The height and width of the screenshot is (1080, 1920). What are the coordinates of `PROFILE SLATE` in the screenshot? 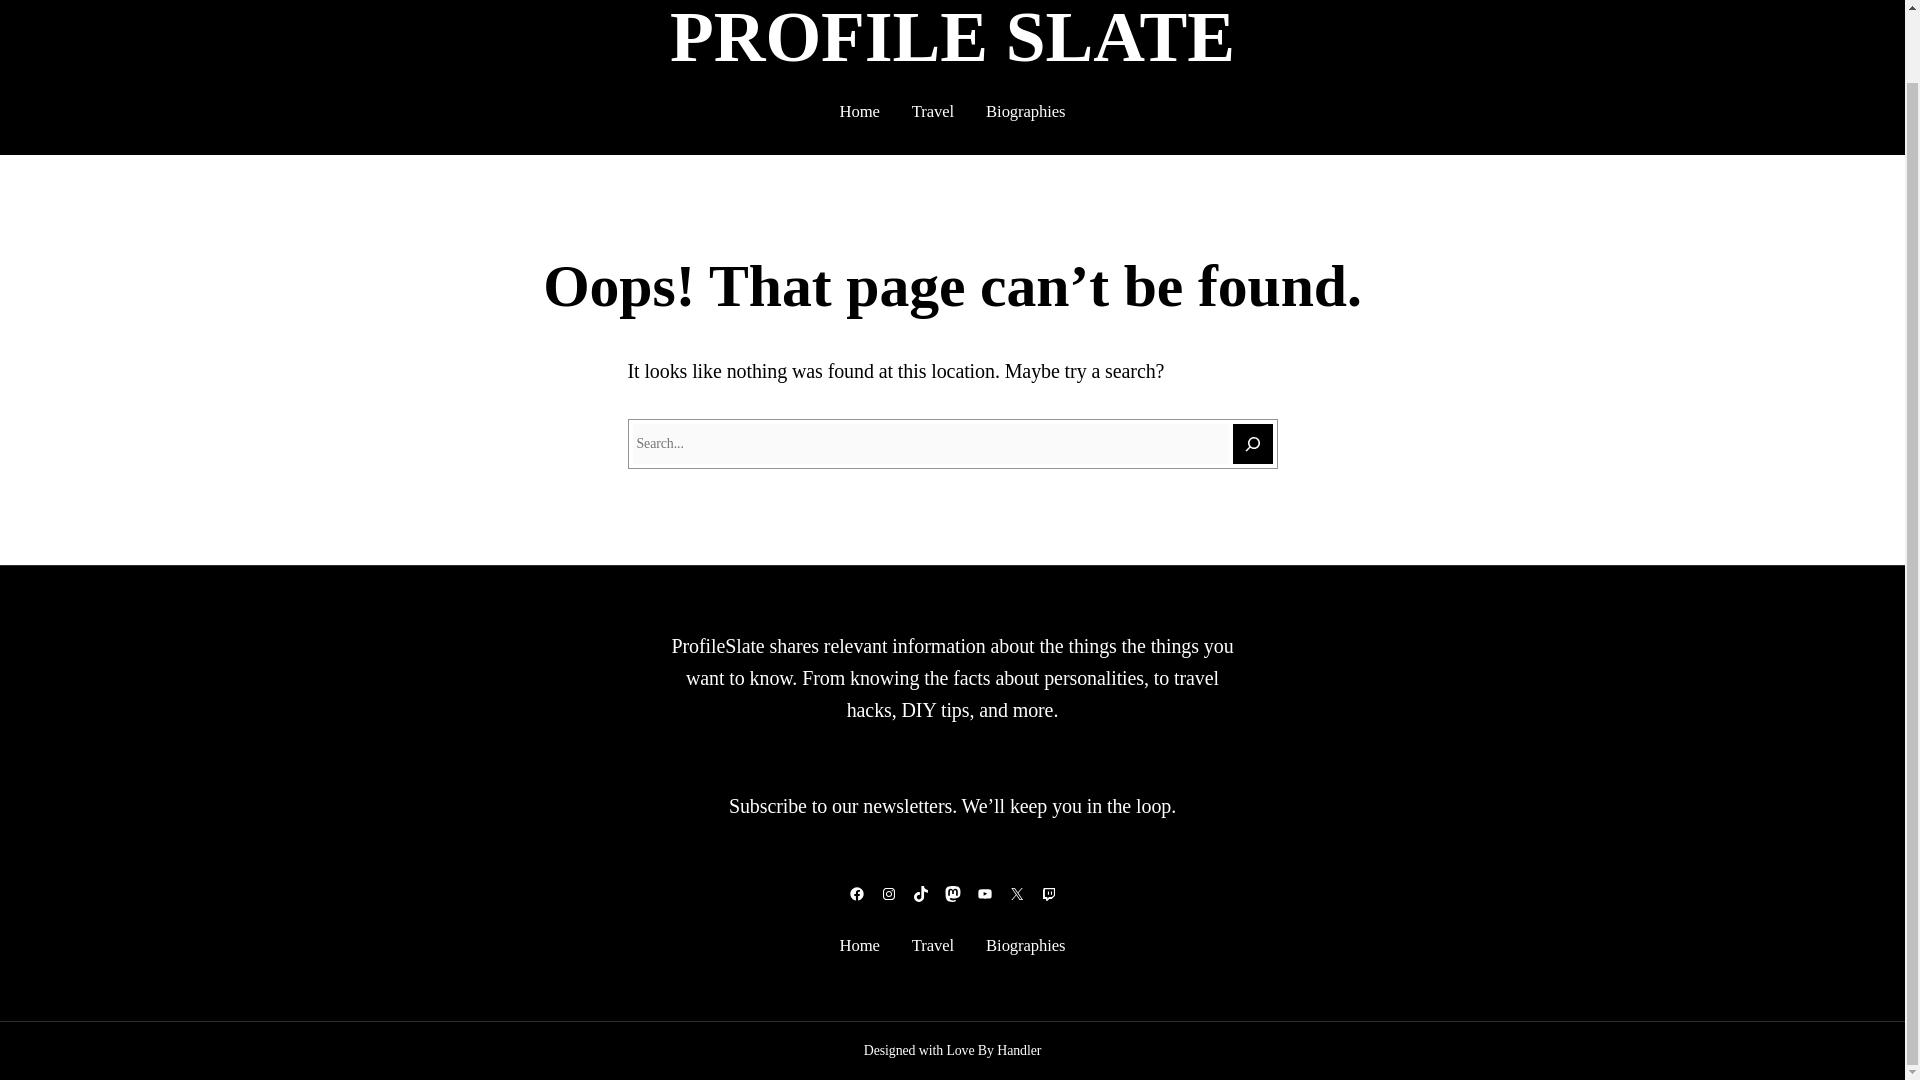 It's located at (952, 38).